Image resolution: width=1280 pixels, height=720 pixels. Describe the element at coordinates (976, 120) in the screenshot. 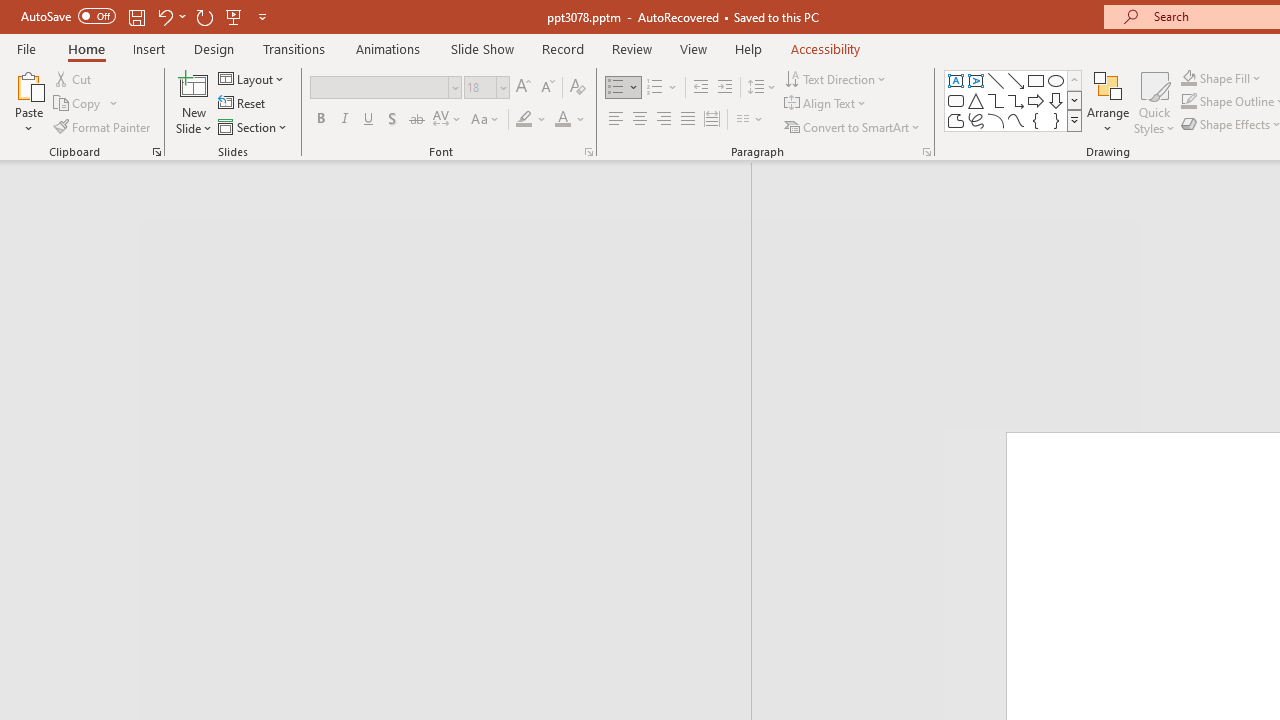

I see `Freeform: Scribble` at that location.